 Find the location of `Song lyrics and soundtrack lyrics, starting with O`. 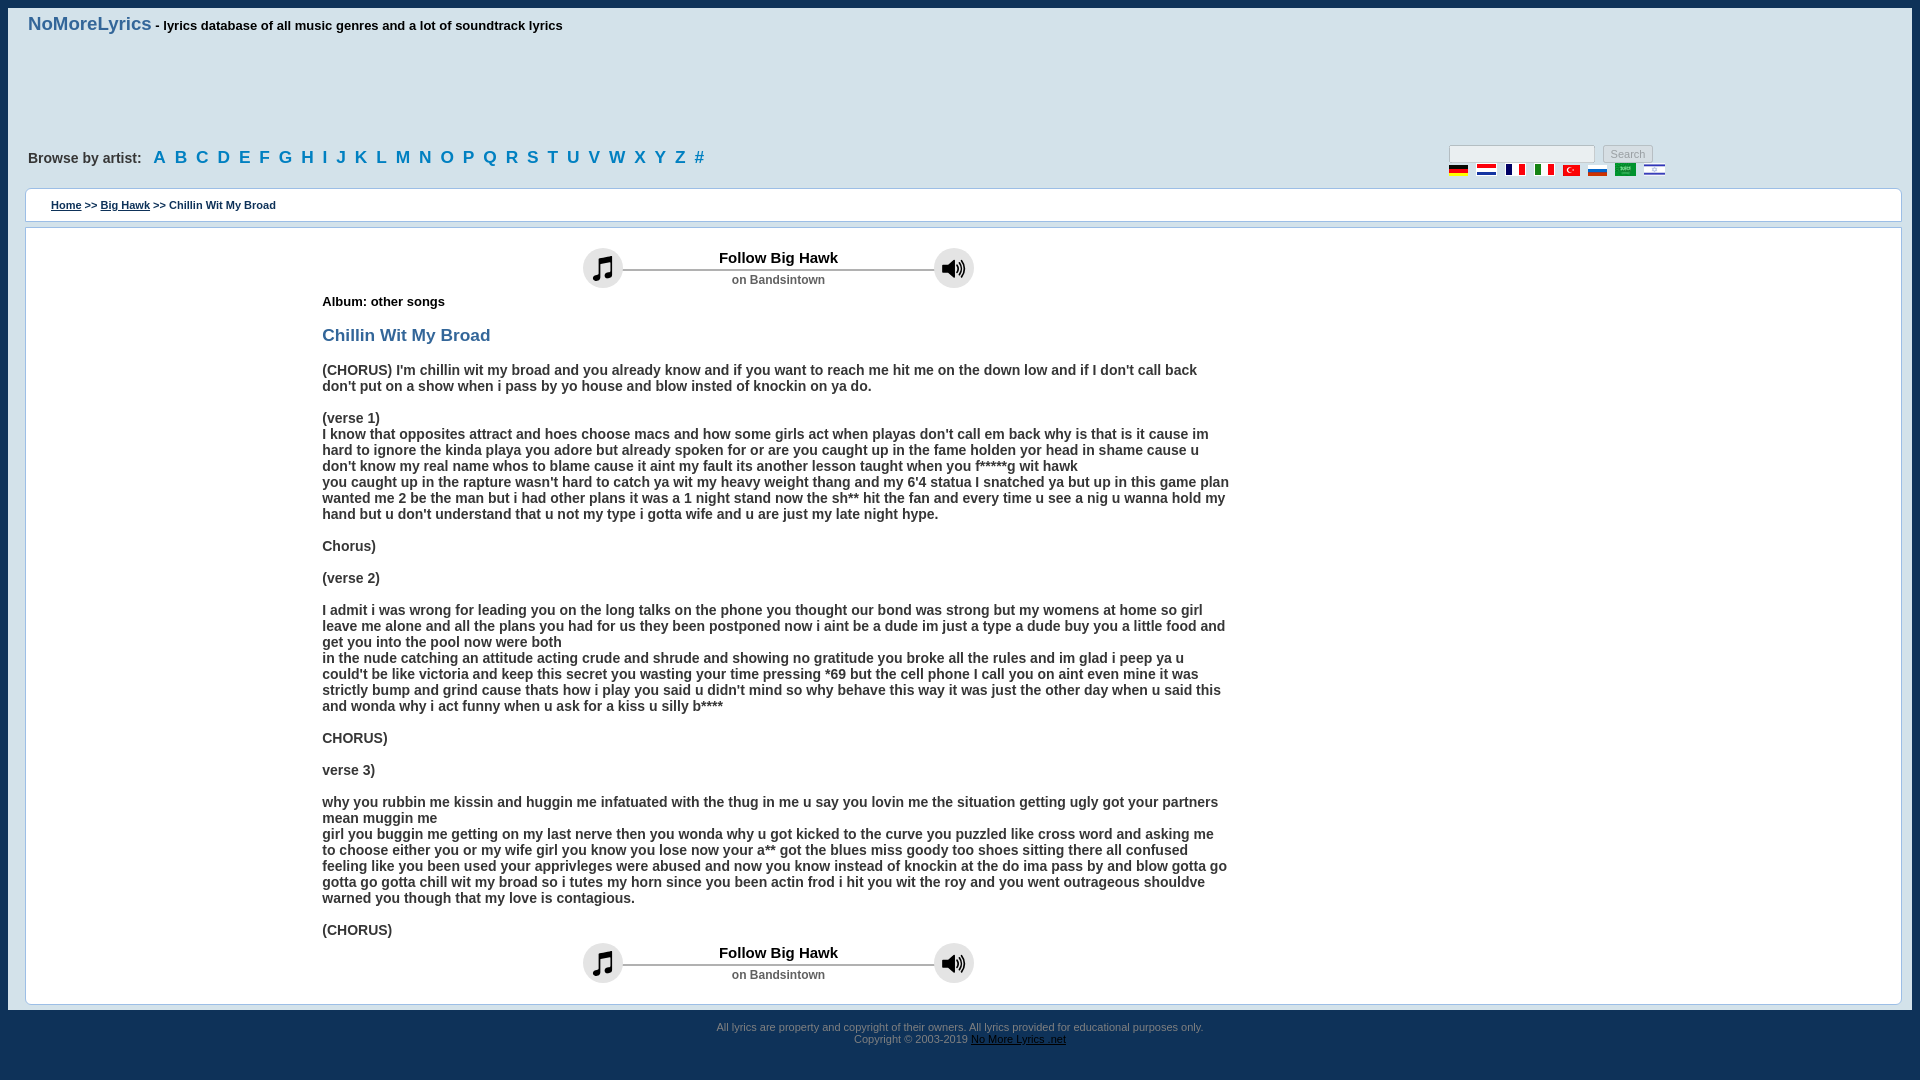

Song lyrics and soundtrack lyrics, starting with O is located at coordinates (448, 156).